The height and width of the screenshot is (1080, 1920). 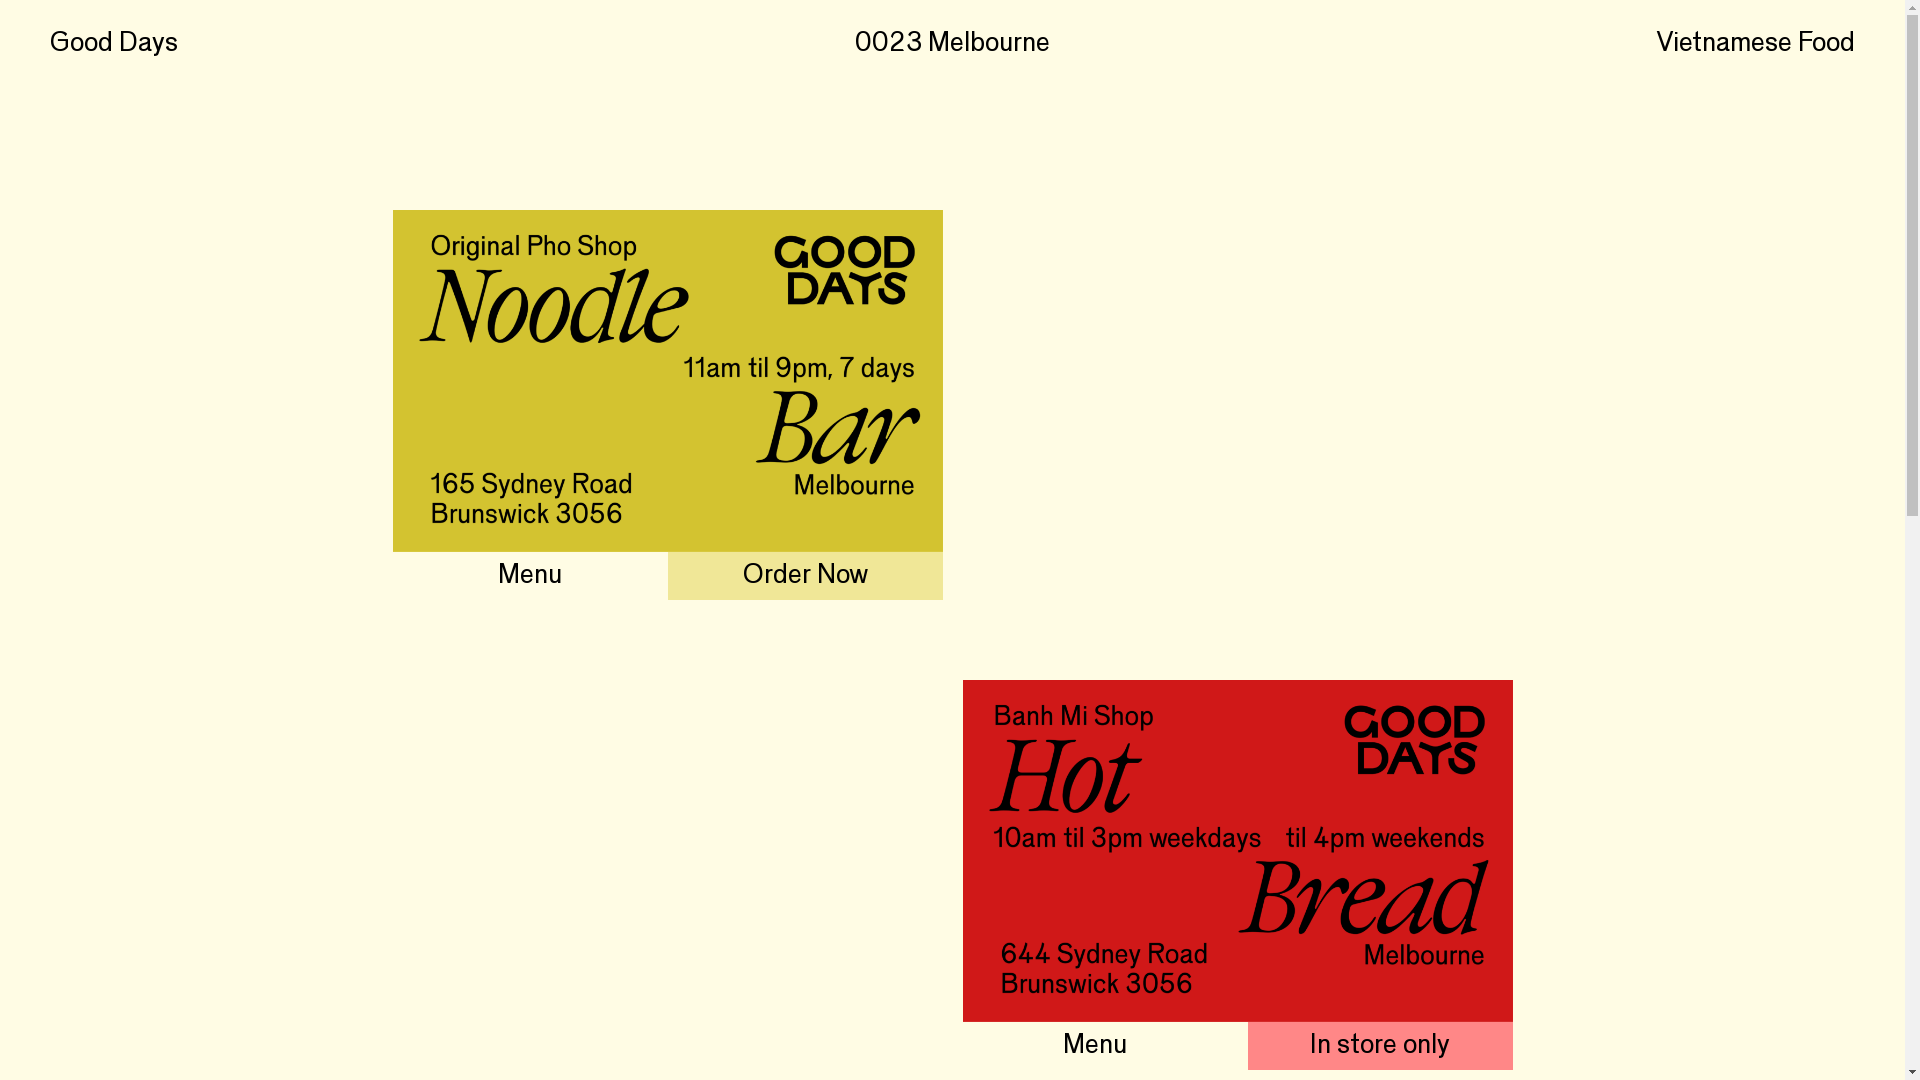 What do you see at coordinates (530, 576) in the screenshot?
I see `Menu` at bounding box center [530, 576].